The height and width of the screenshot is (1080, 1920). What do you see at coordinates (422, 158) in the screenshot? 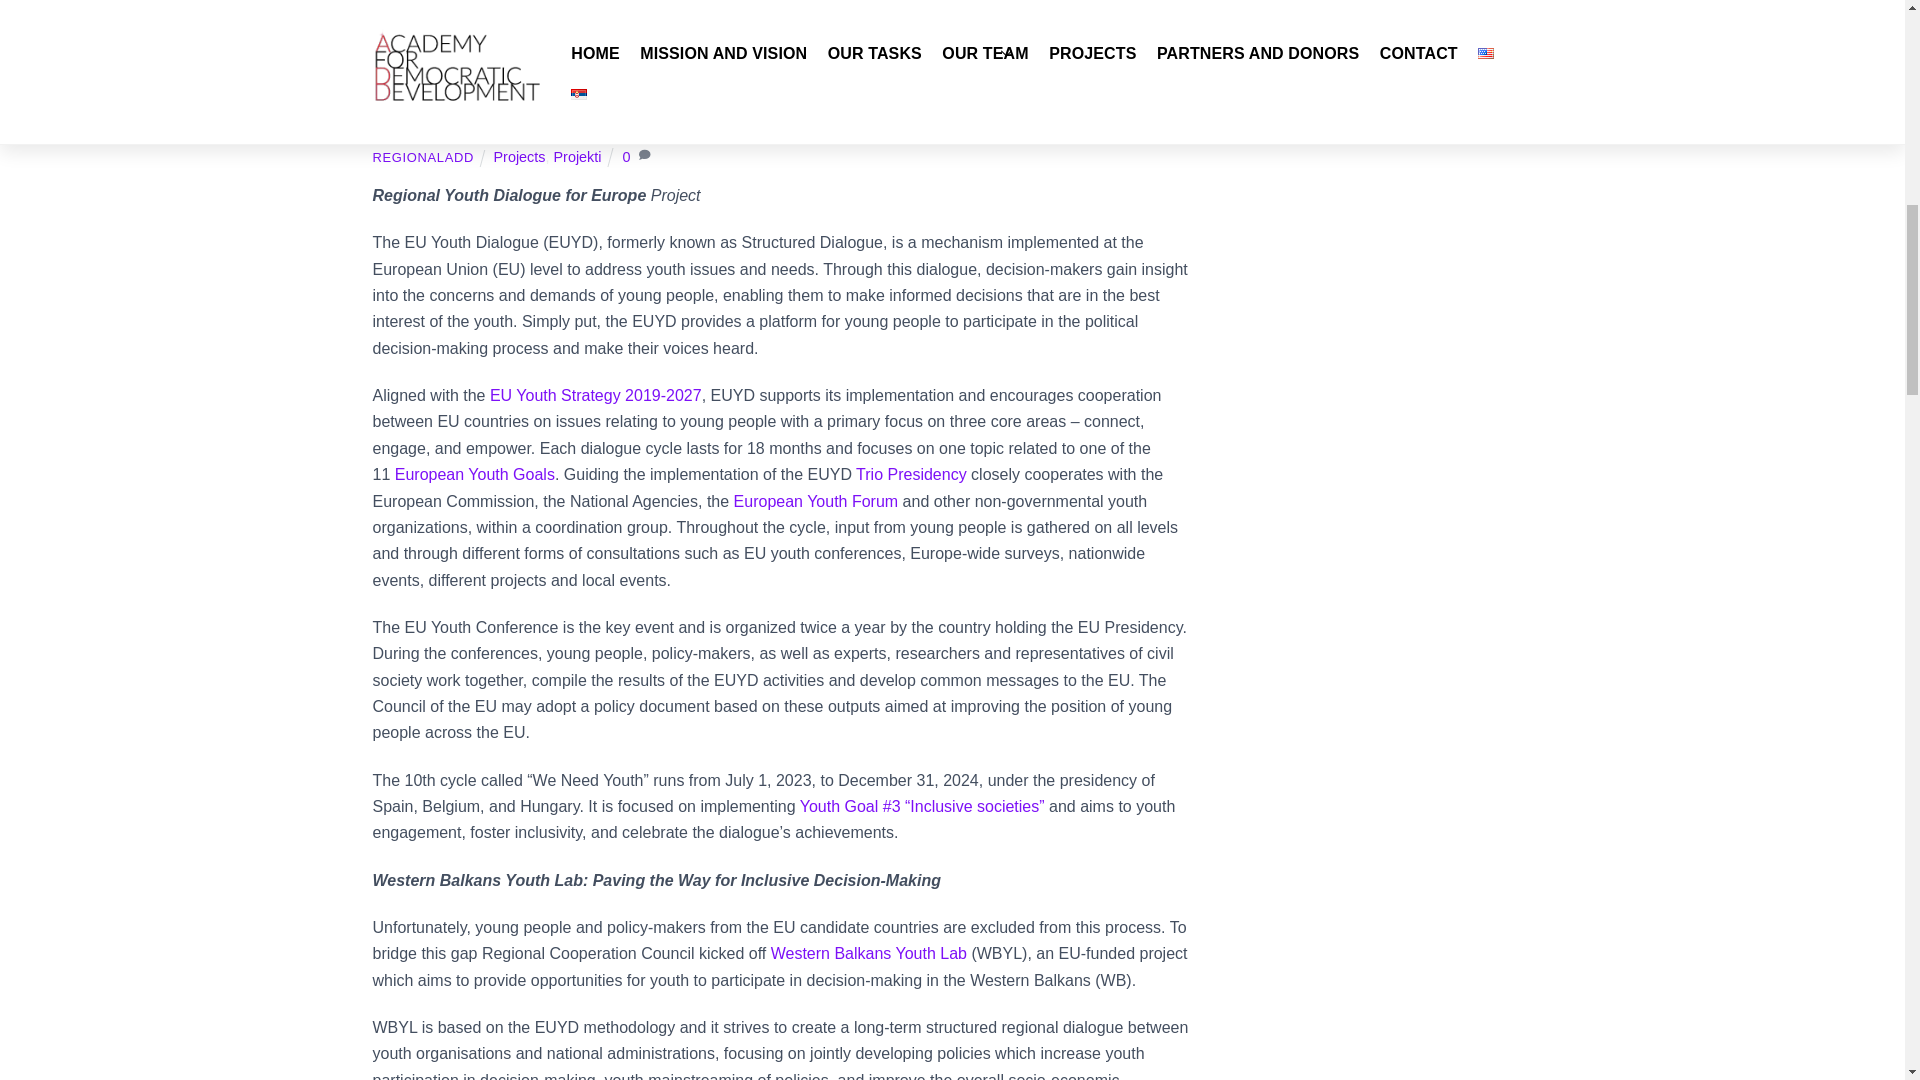
I see `REGIONALADD` at bounding box center [422, 158].